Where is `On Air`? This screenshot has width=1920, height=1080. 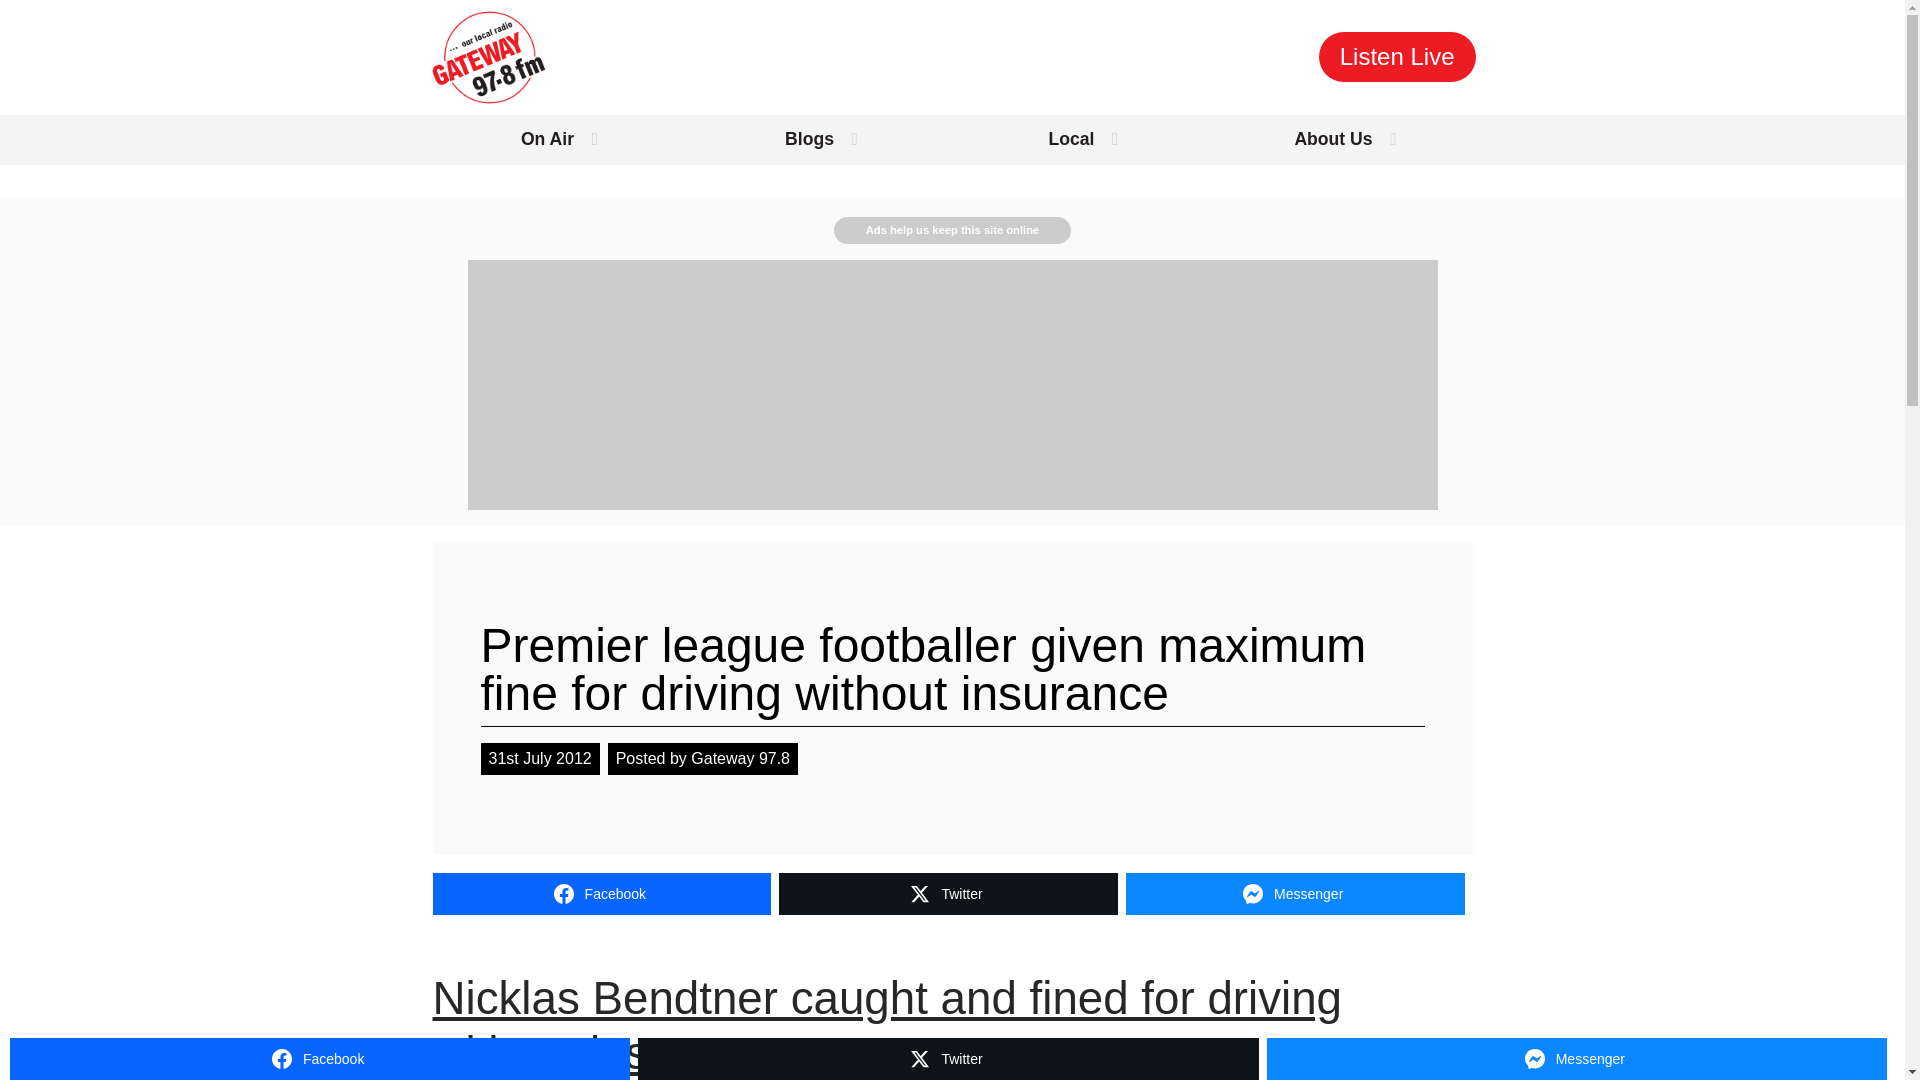 On Air is located at coordinates (558, 140).